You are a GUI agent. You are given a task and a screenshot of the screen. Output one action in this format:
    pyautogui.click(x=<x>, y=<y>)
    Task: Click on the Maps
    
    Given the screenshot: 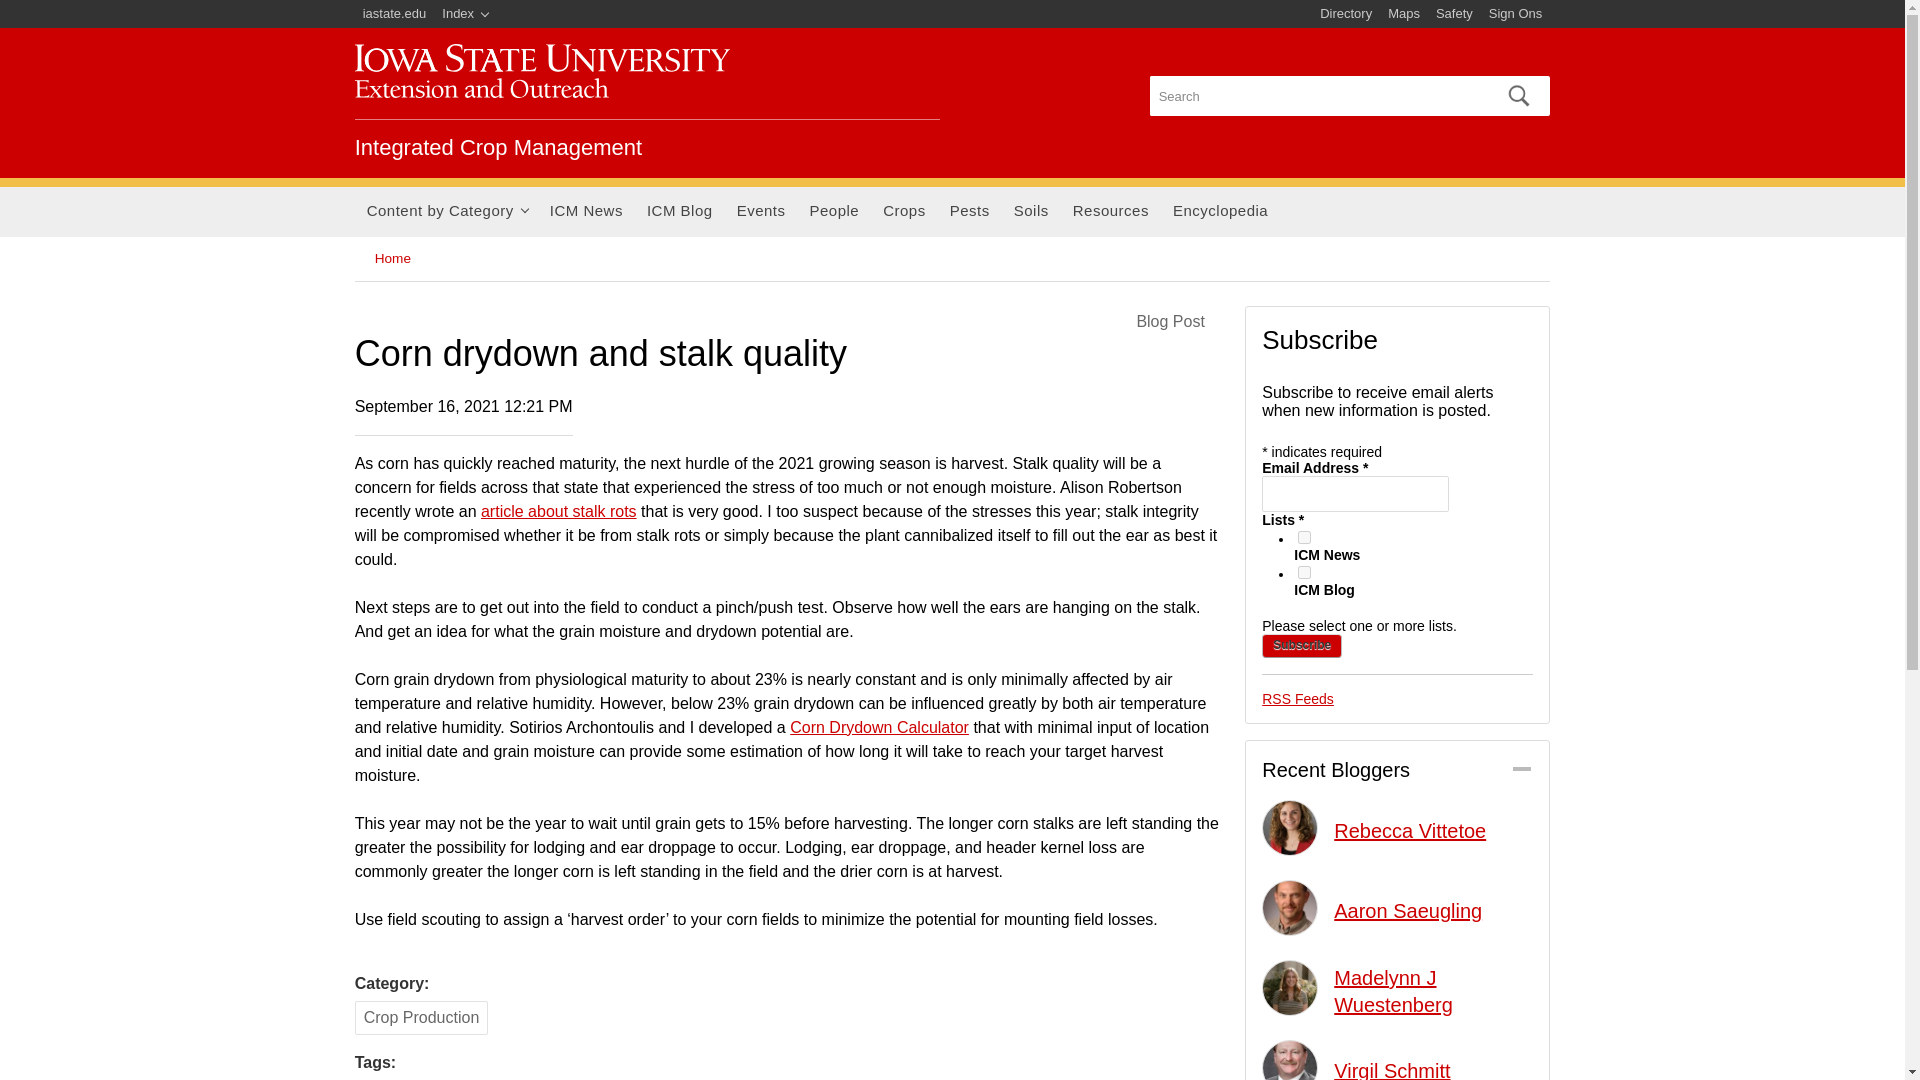 What is the action you would take?
    pyautogui.click(x=1404, y=14)
    